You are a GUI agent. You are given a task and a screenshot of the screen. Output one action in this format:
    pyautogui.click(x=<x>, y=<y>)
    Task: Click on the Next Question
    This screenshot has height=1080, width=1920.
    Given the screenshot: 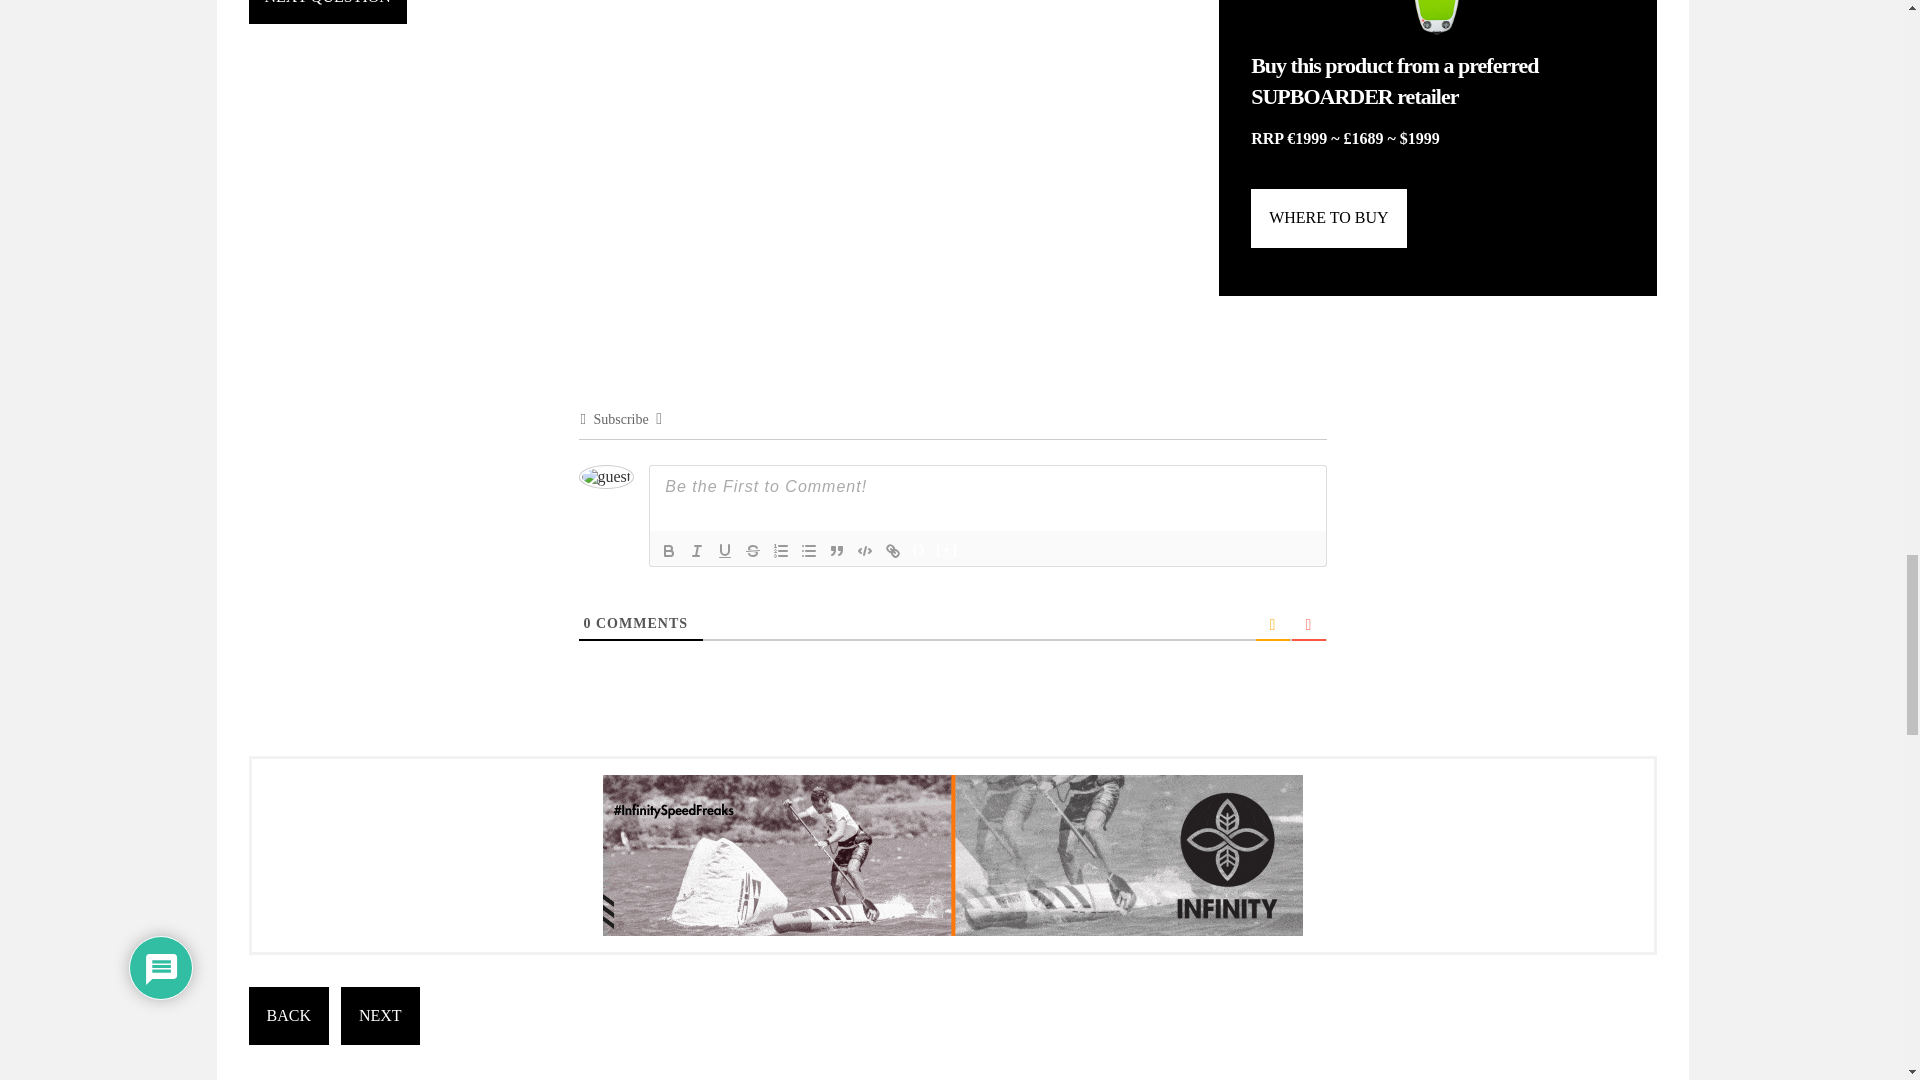 What is the action you would take?
    pyautogui.click(x=326, y=12)
    